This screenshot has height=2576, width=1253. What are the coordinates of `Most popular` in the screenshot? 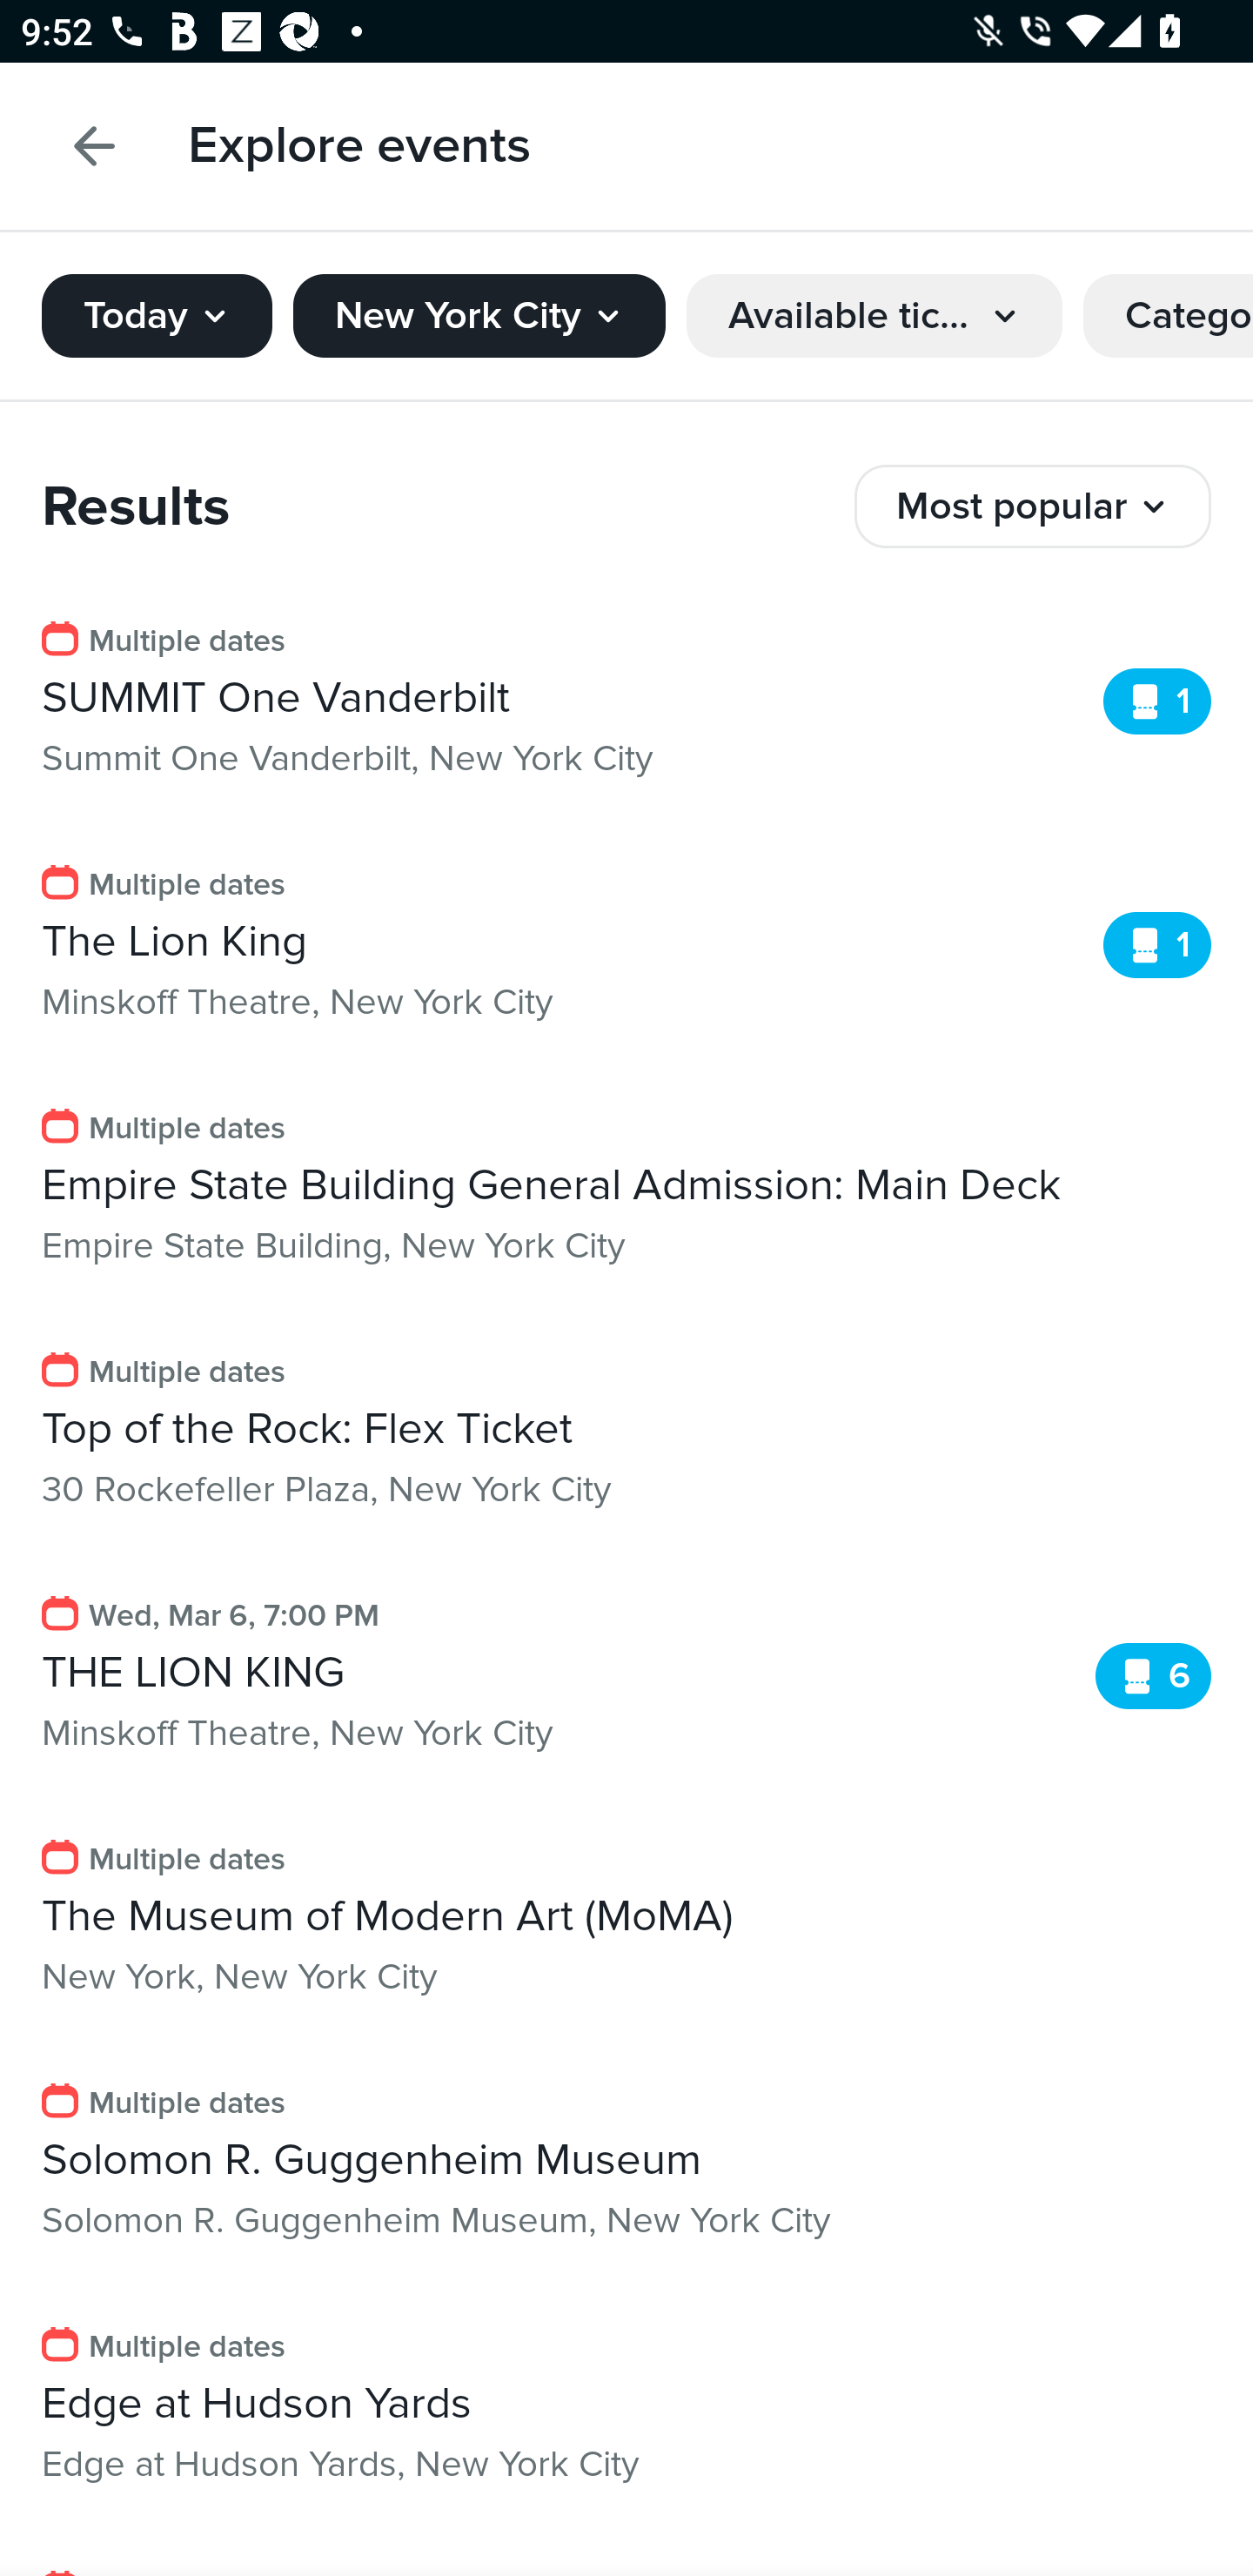 It's located at (1033, 506).